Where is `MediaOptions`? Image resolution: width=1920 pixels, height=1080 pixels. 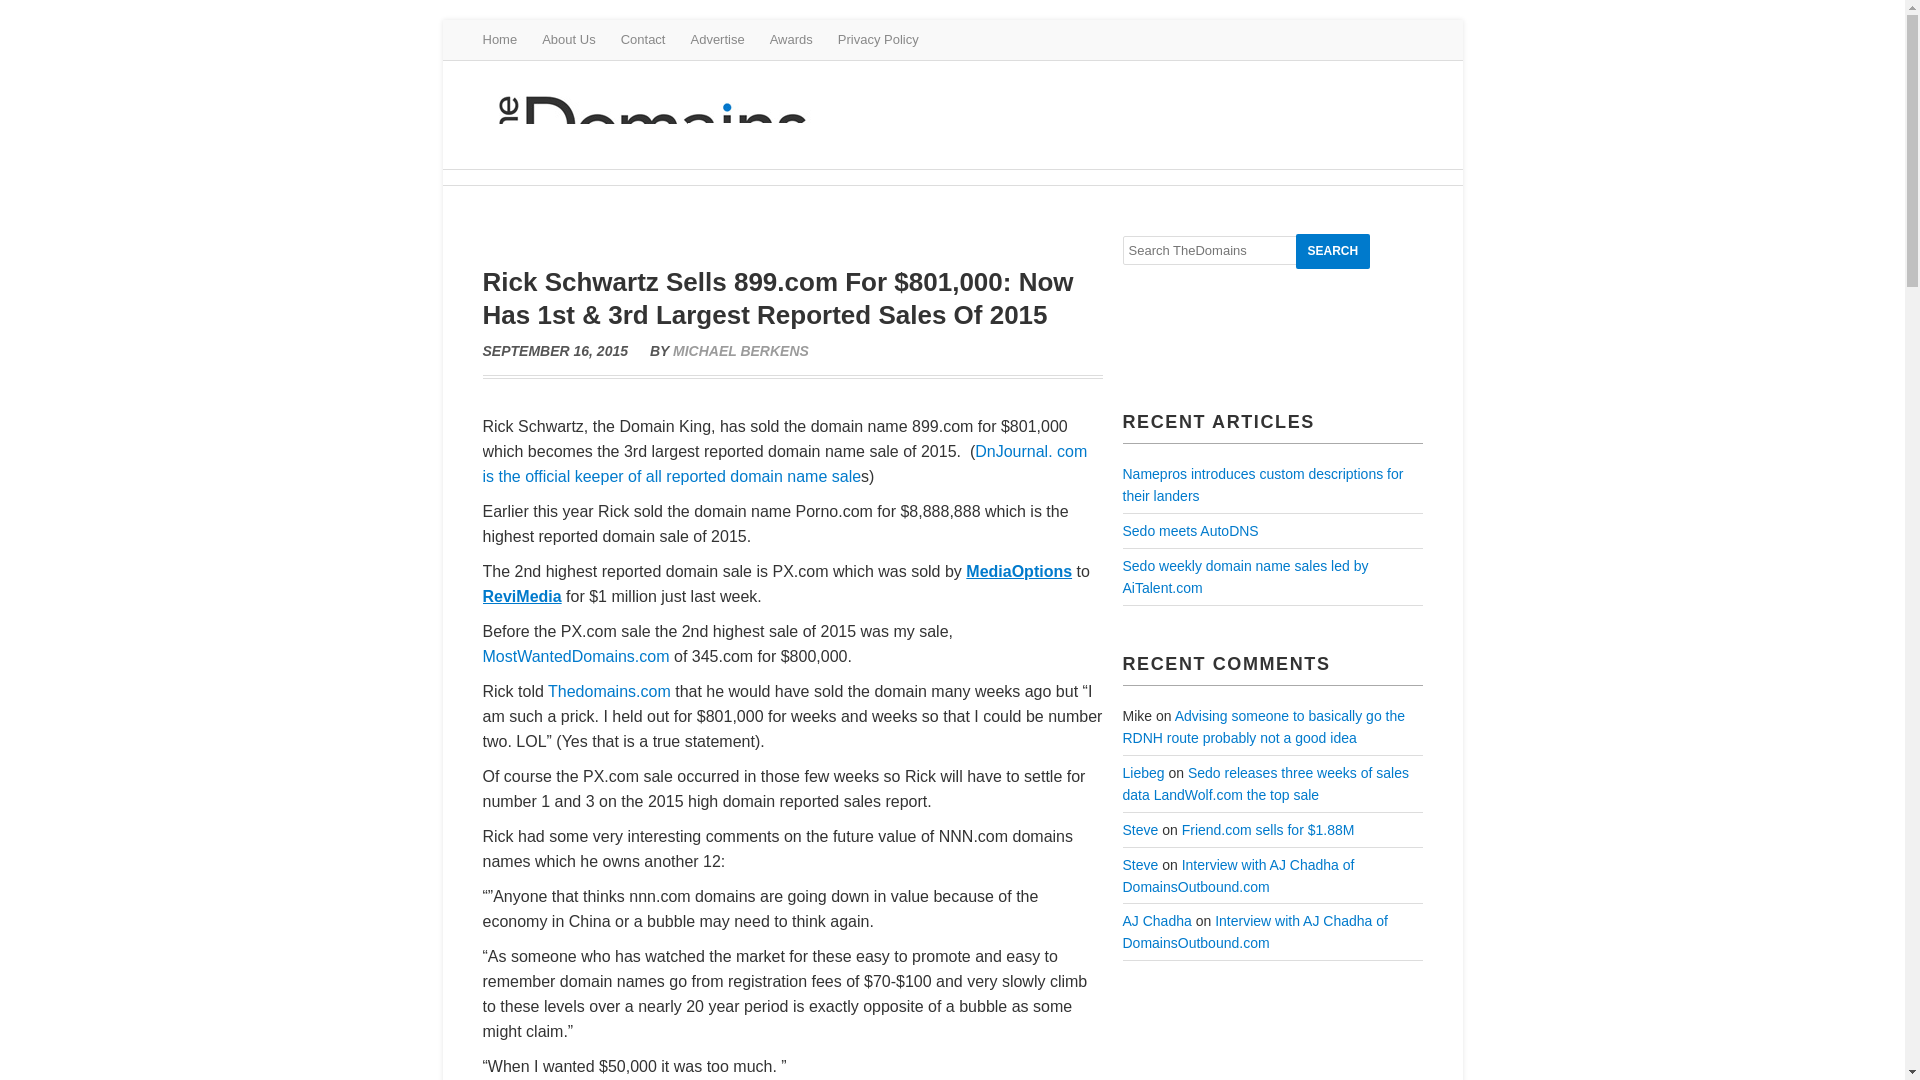 MediaOptions is located at coordinates (1018, 570).